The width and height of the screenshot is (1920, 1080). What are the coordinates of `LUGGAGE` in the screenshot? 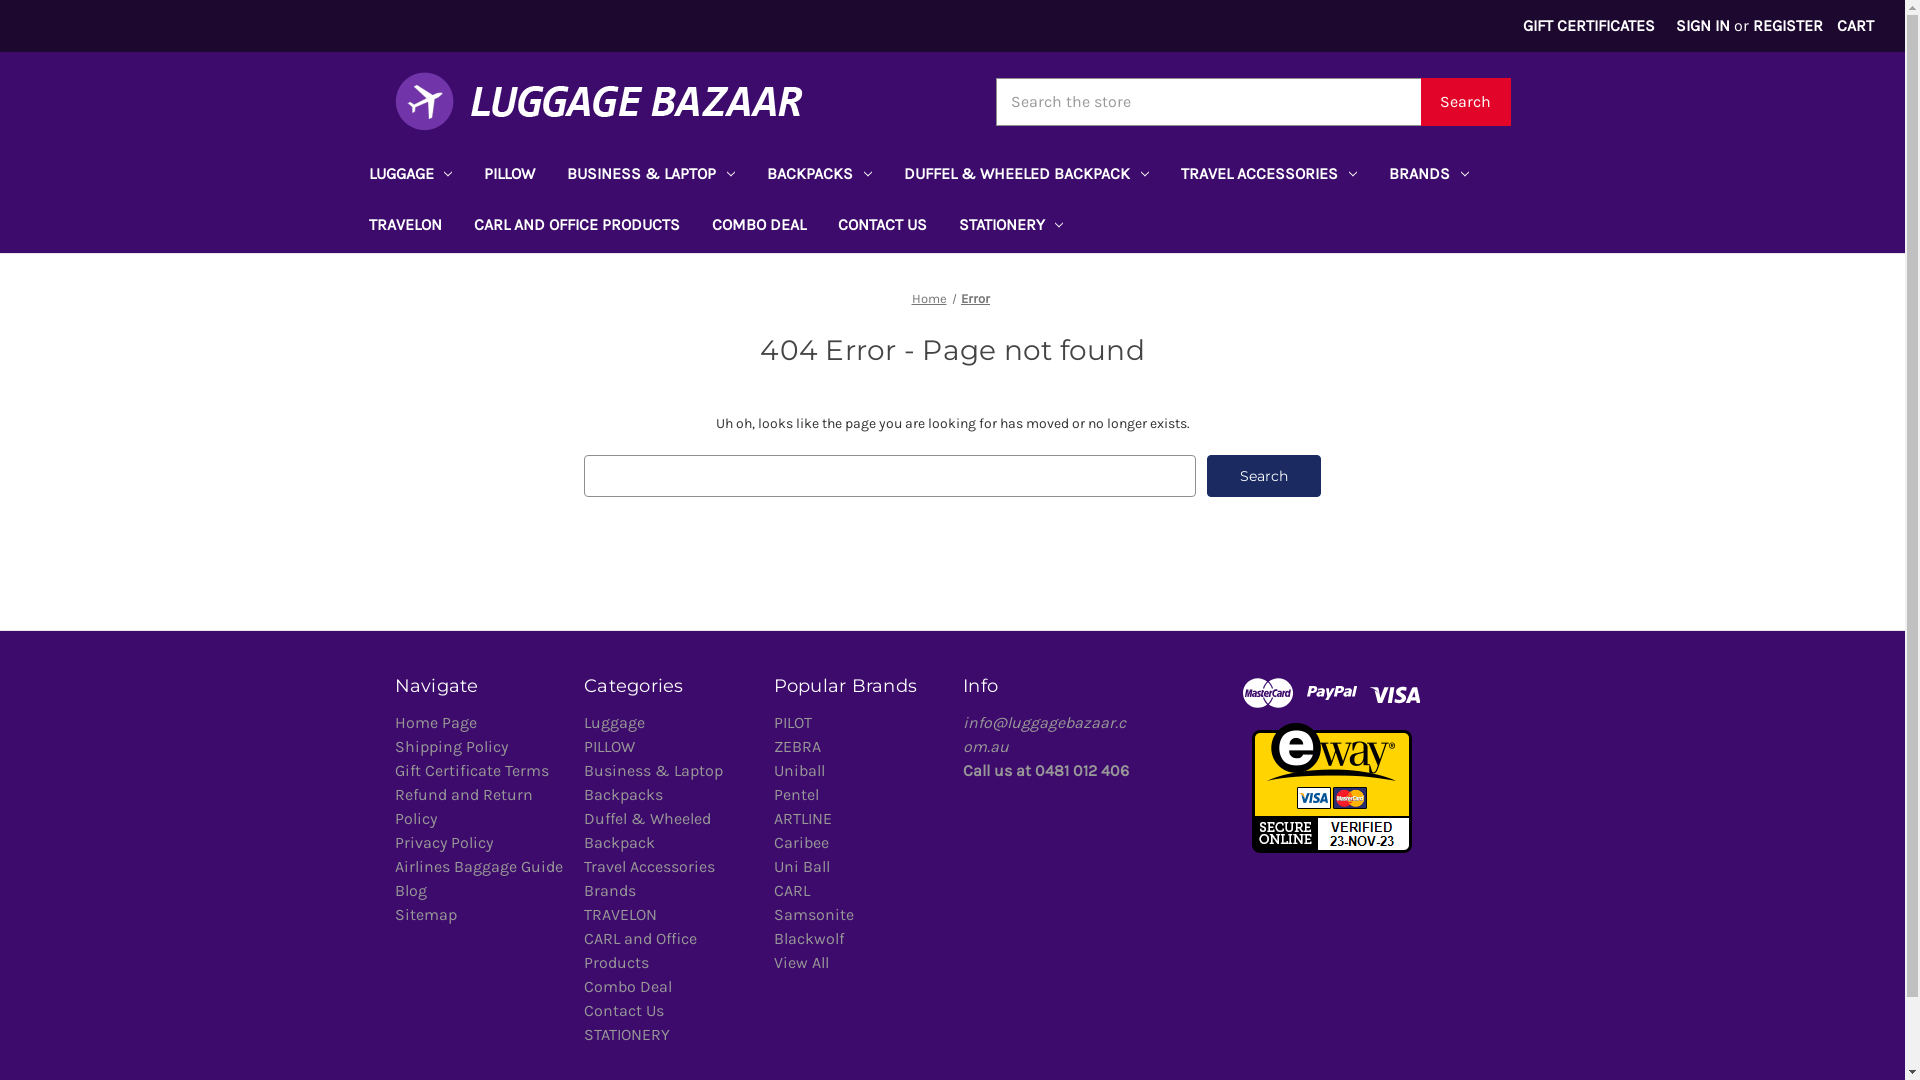 It's located at (410, 176).